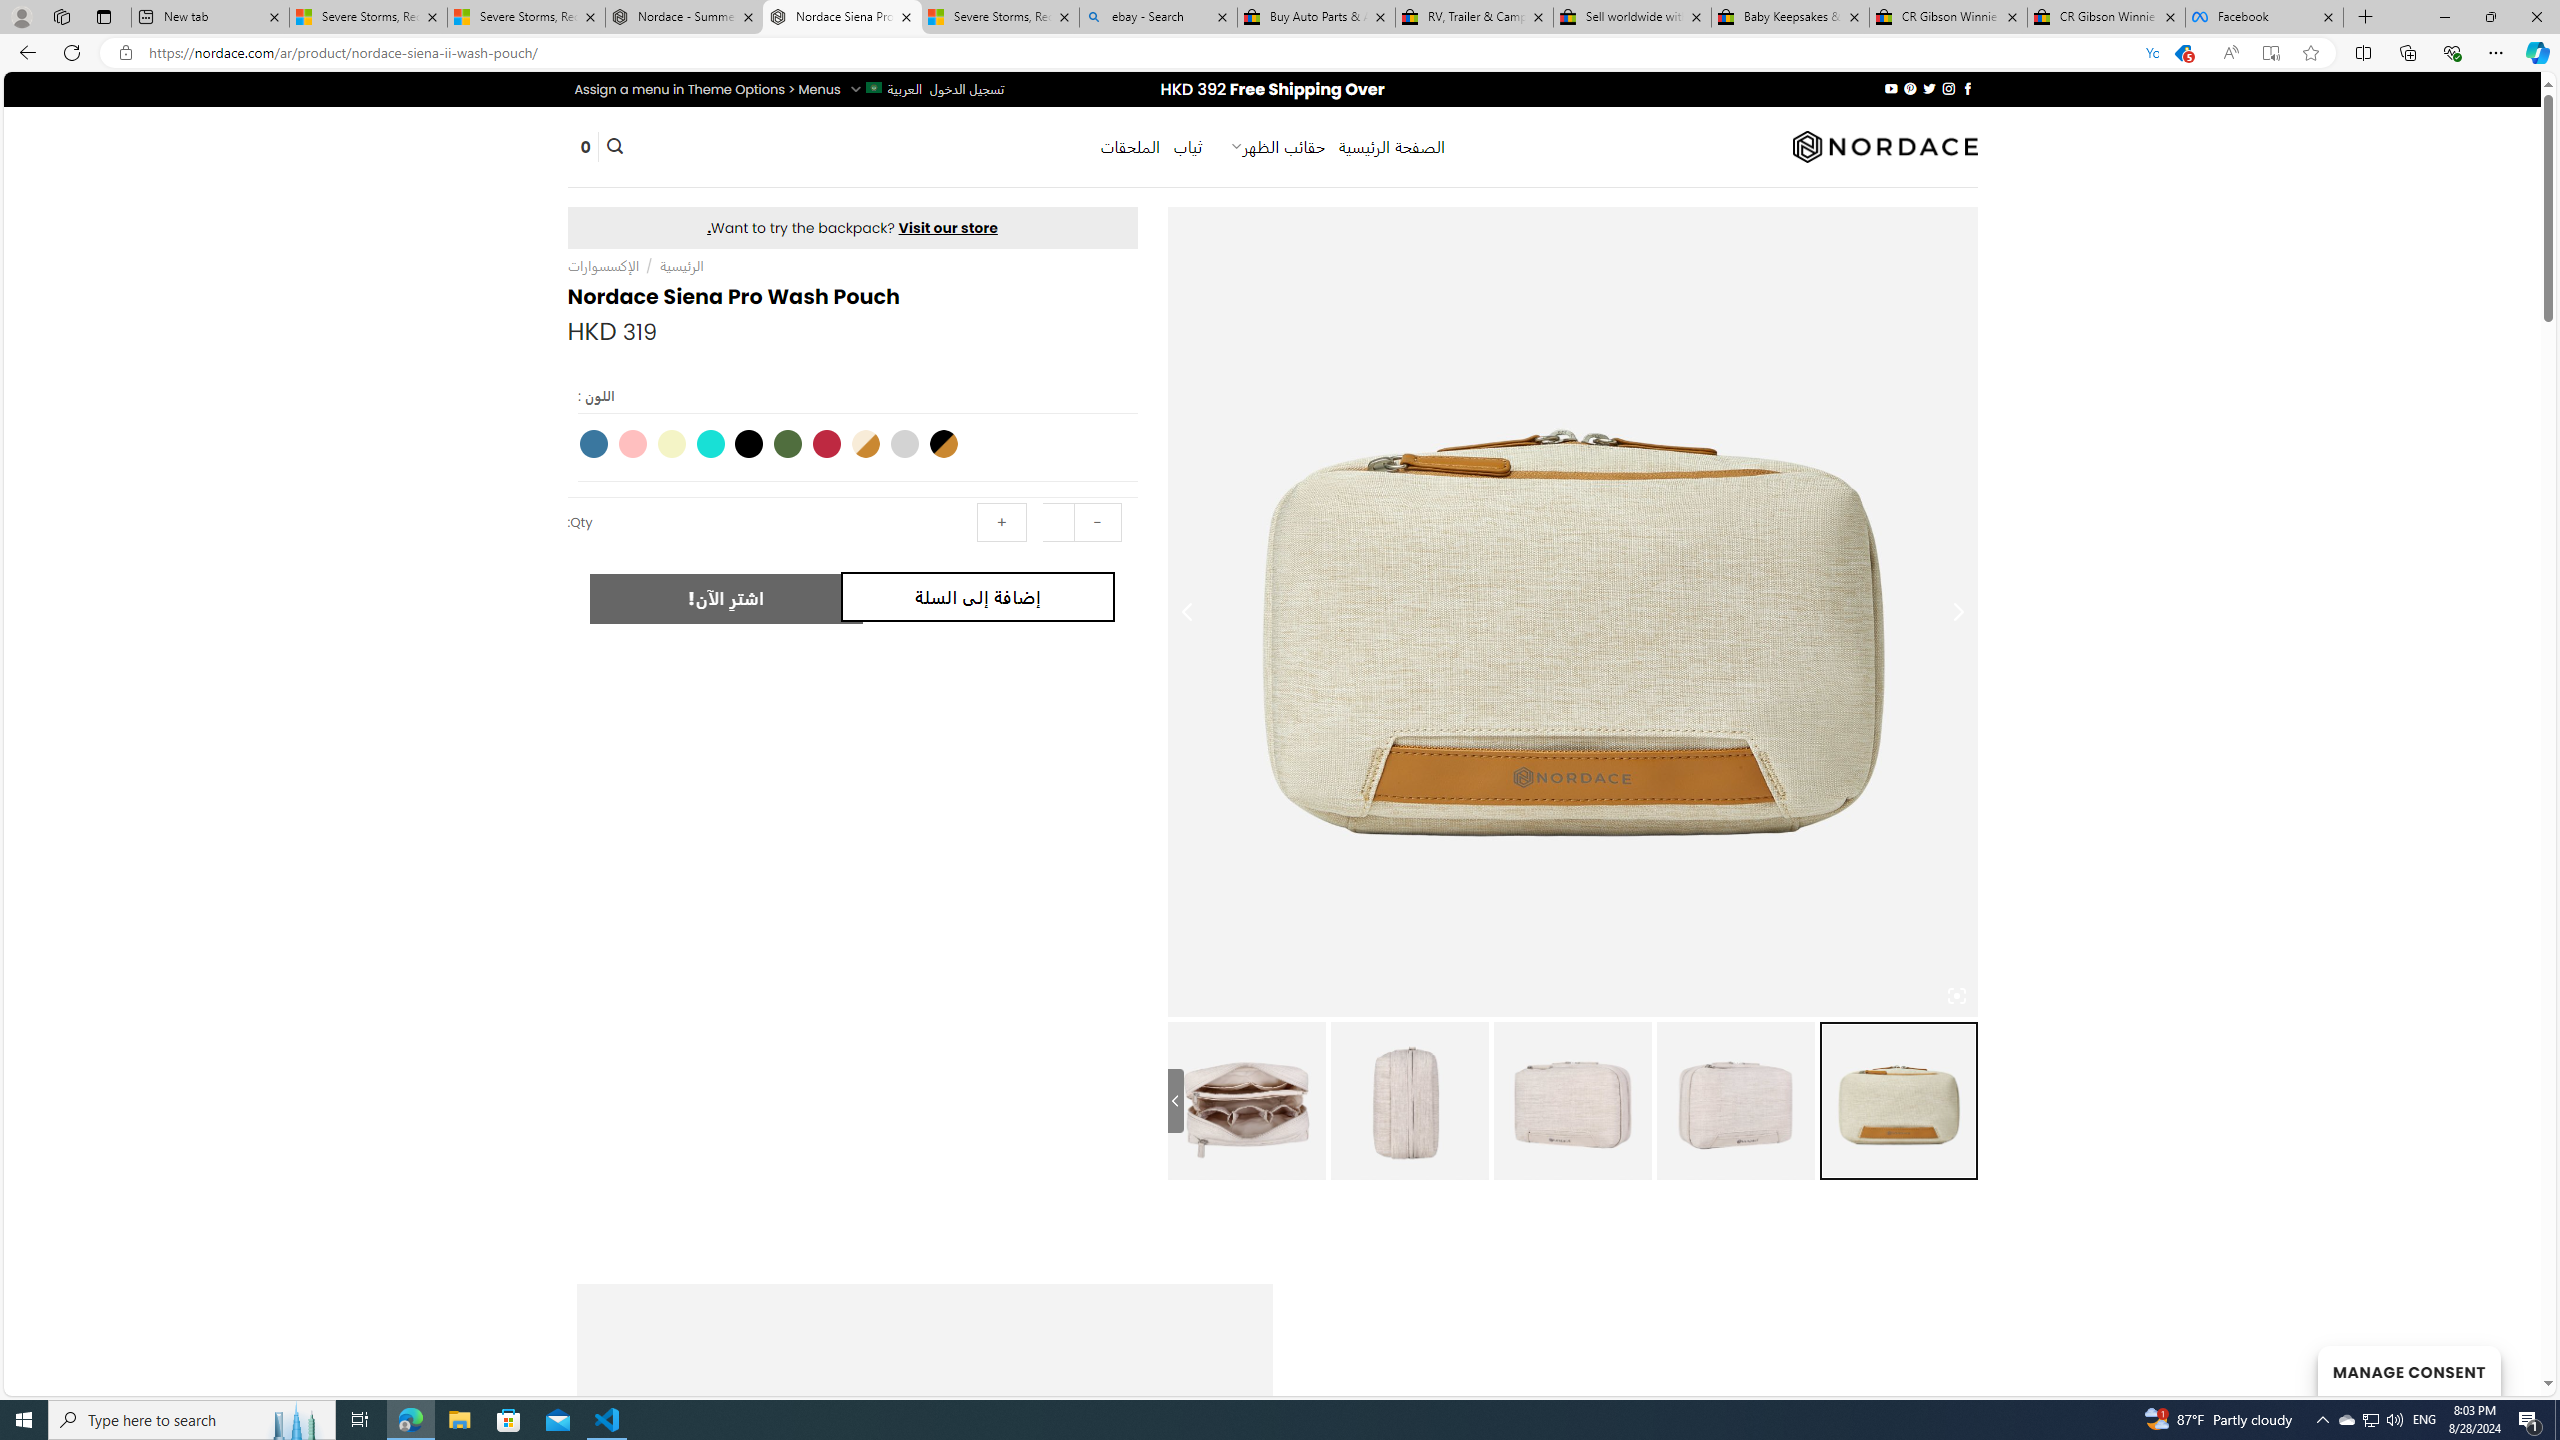 This screenshot has width=2560, height=1440. Describe the element at coordinates (586, 147) in the screenshot. I see ` 0` at that location.